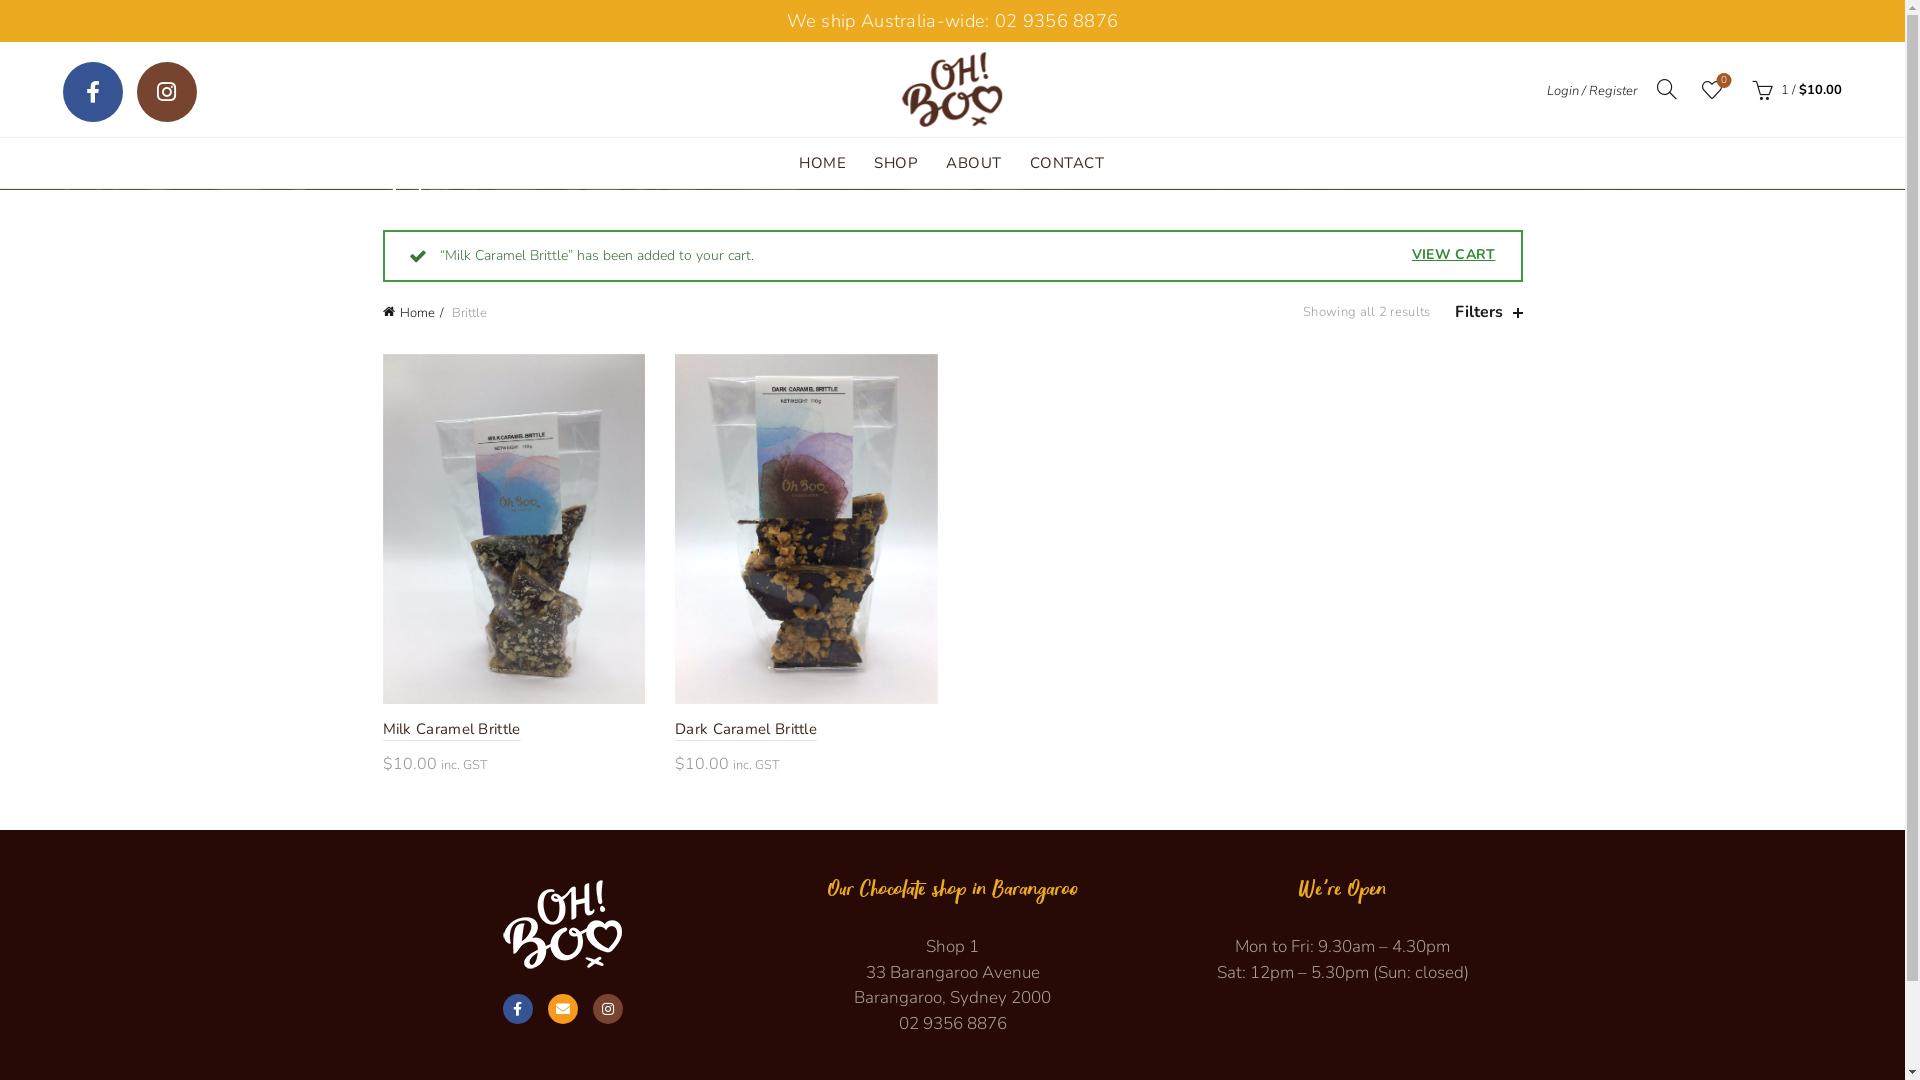 The height and width of the screenshot is (1080, 1920). I want to click on OhBoo Chocolates, so click(562, 924).